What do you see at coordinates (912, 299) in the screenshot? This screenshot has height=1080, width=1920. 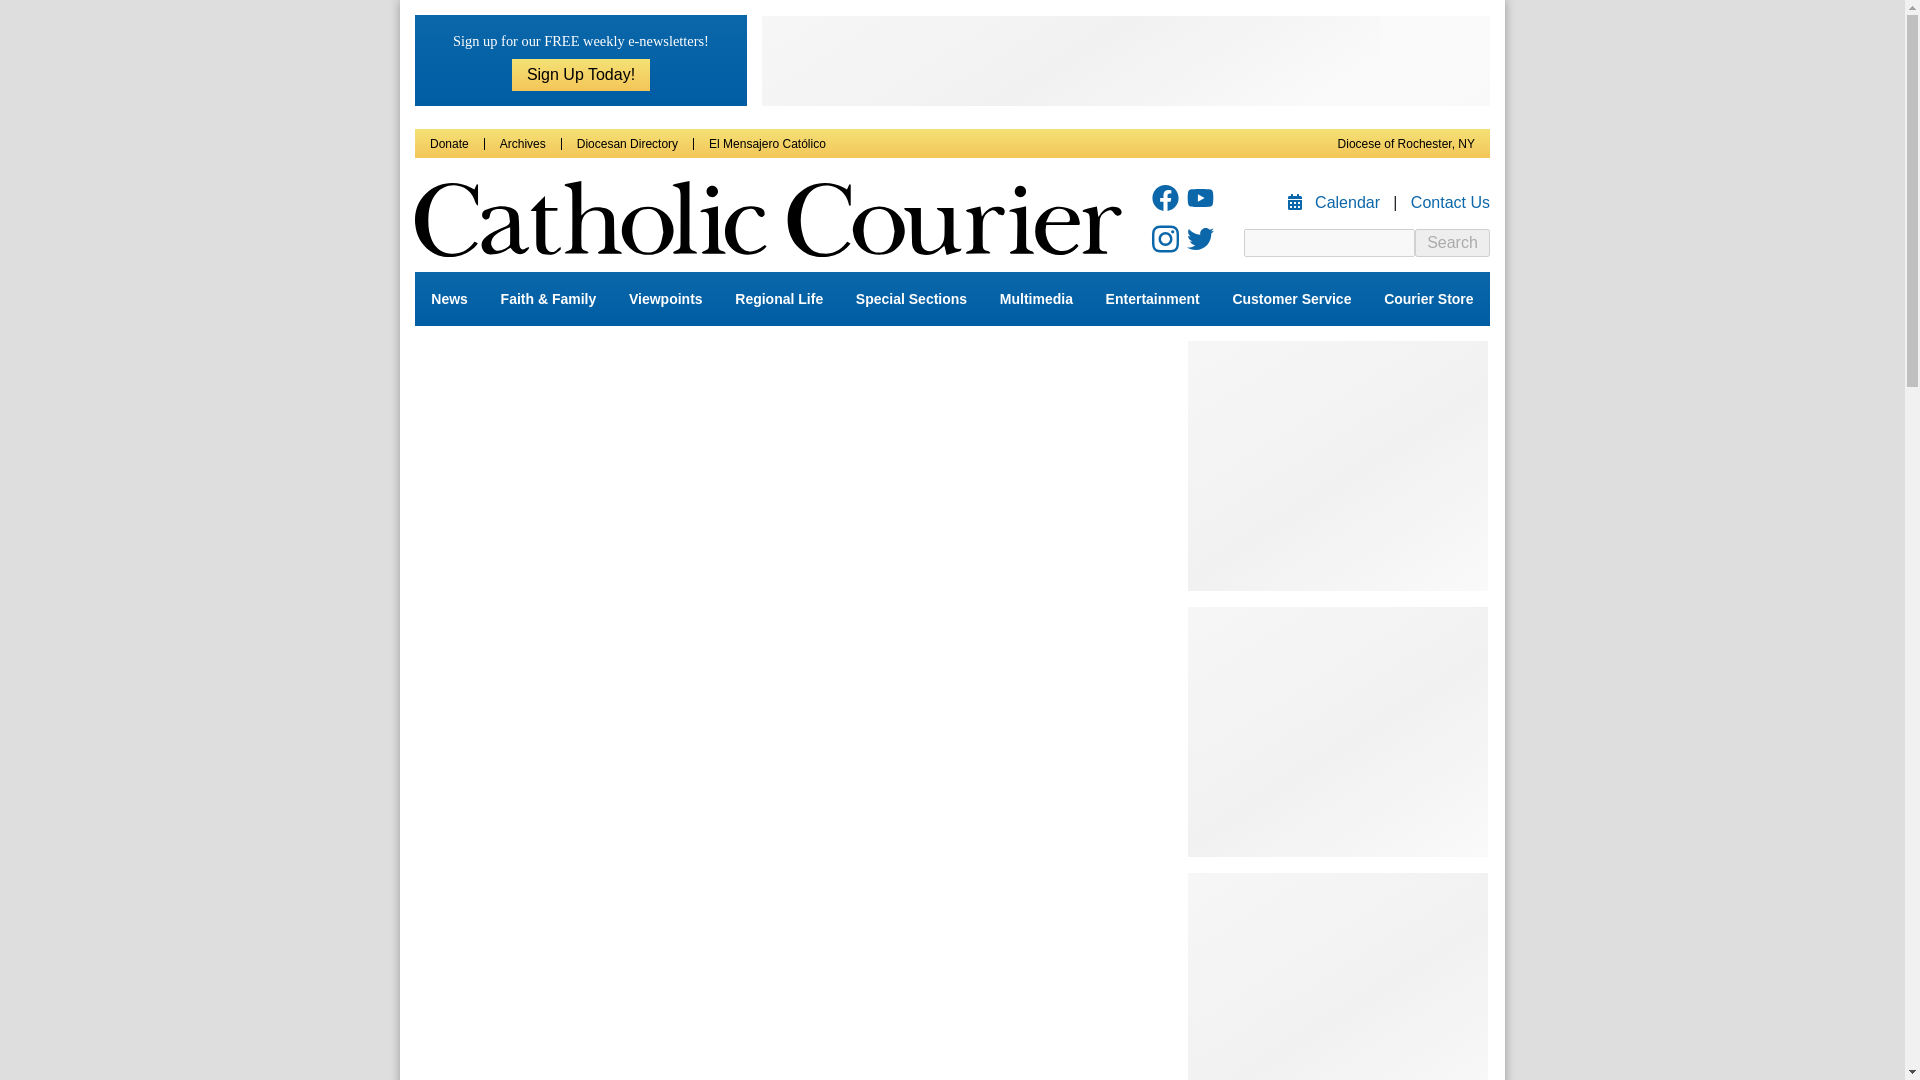 I see `Special Sections` at bounding box center [912, 299].